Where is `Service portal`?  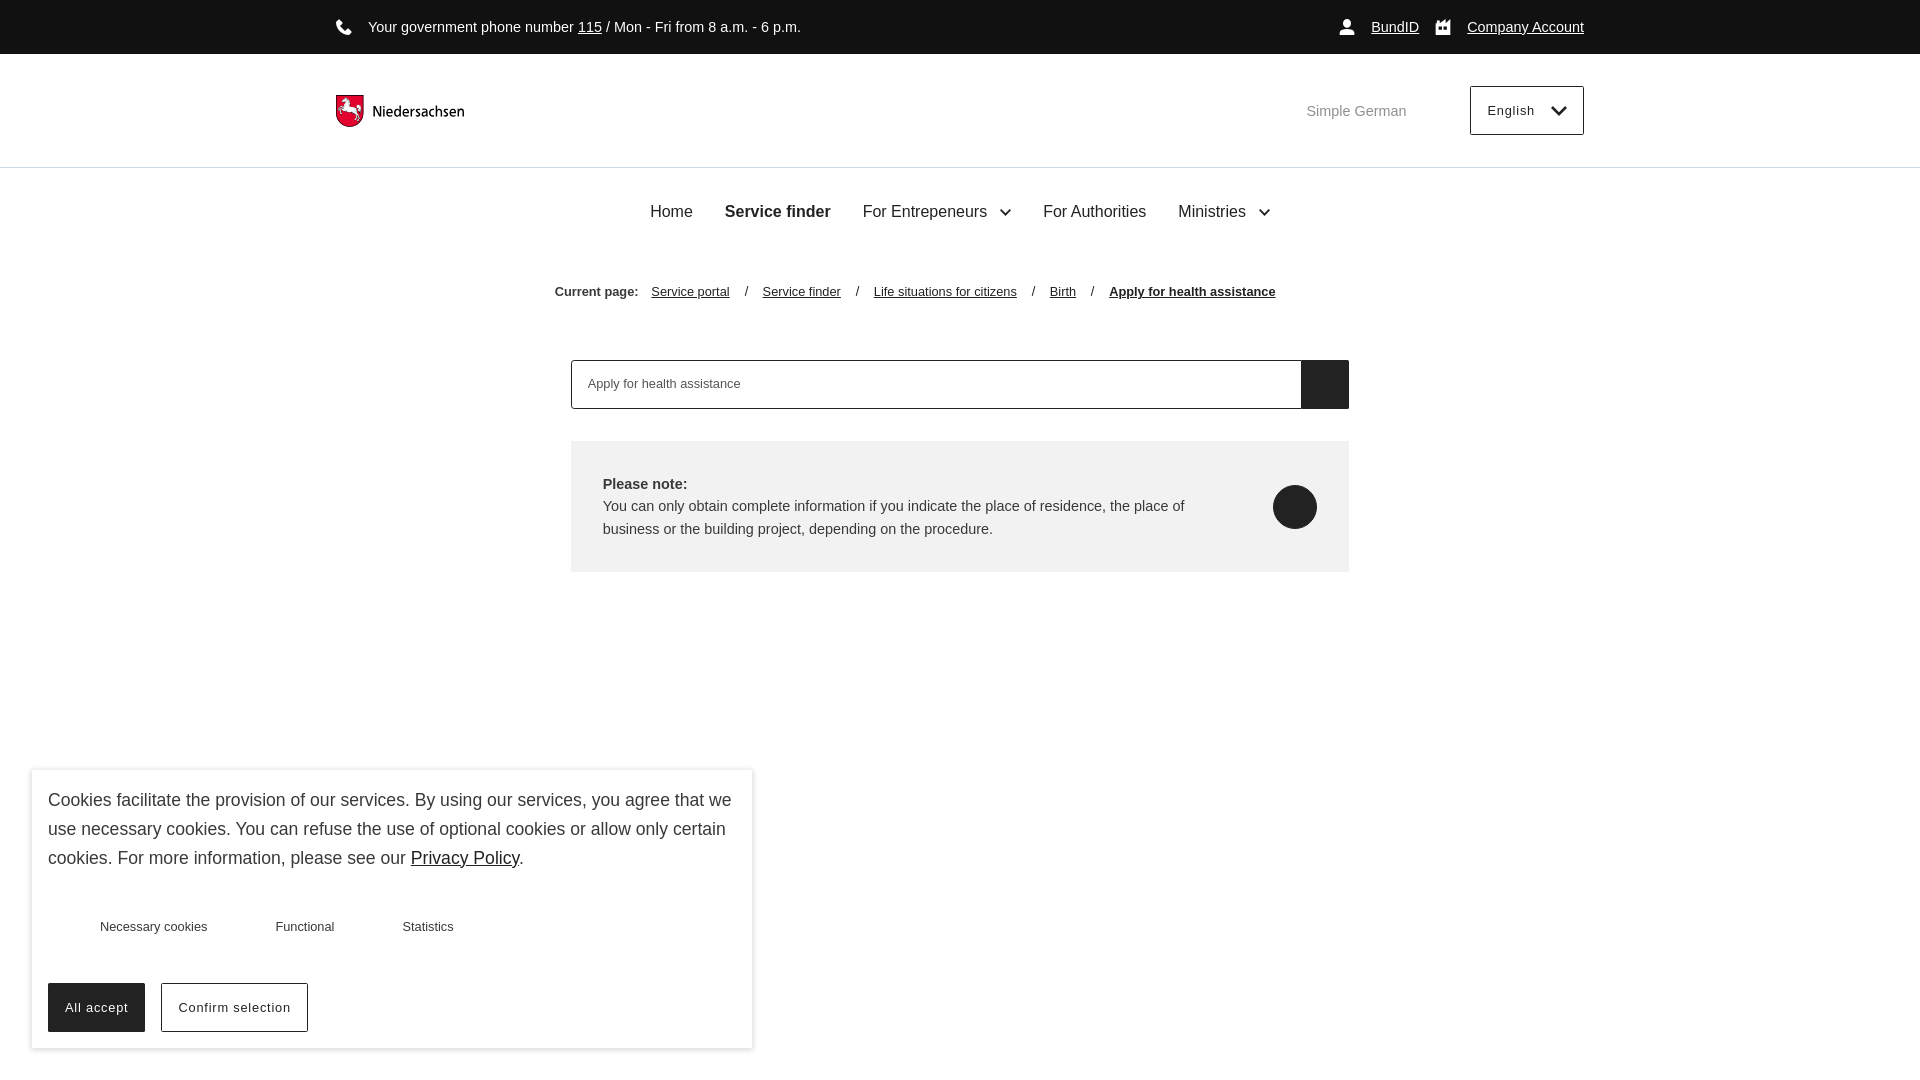 Service portal is located at coordinates (706, 292).